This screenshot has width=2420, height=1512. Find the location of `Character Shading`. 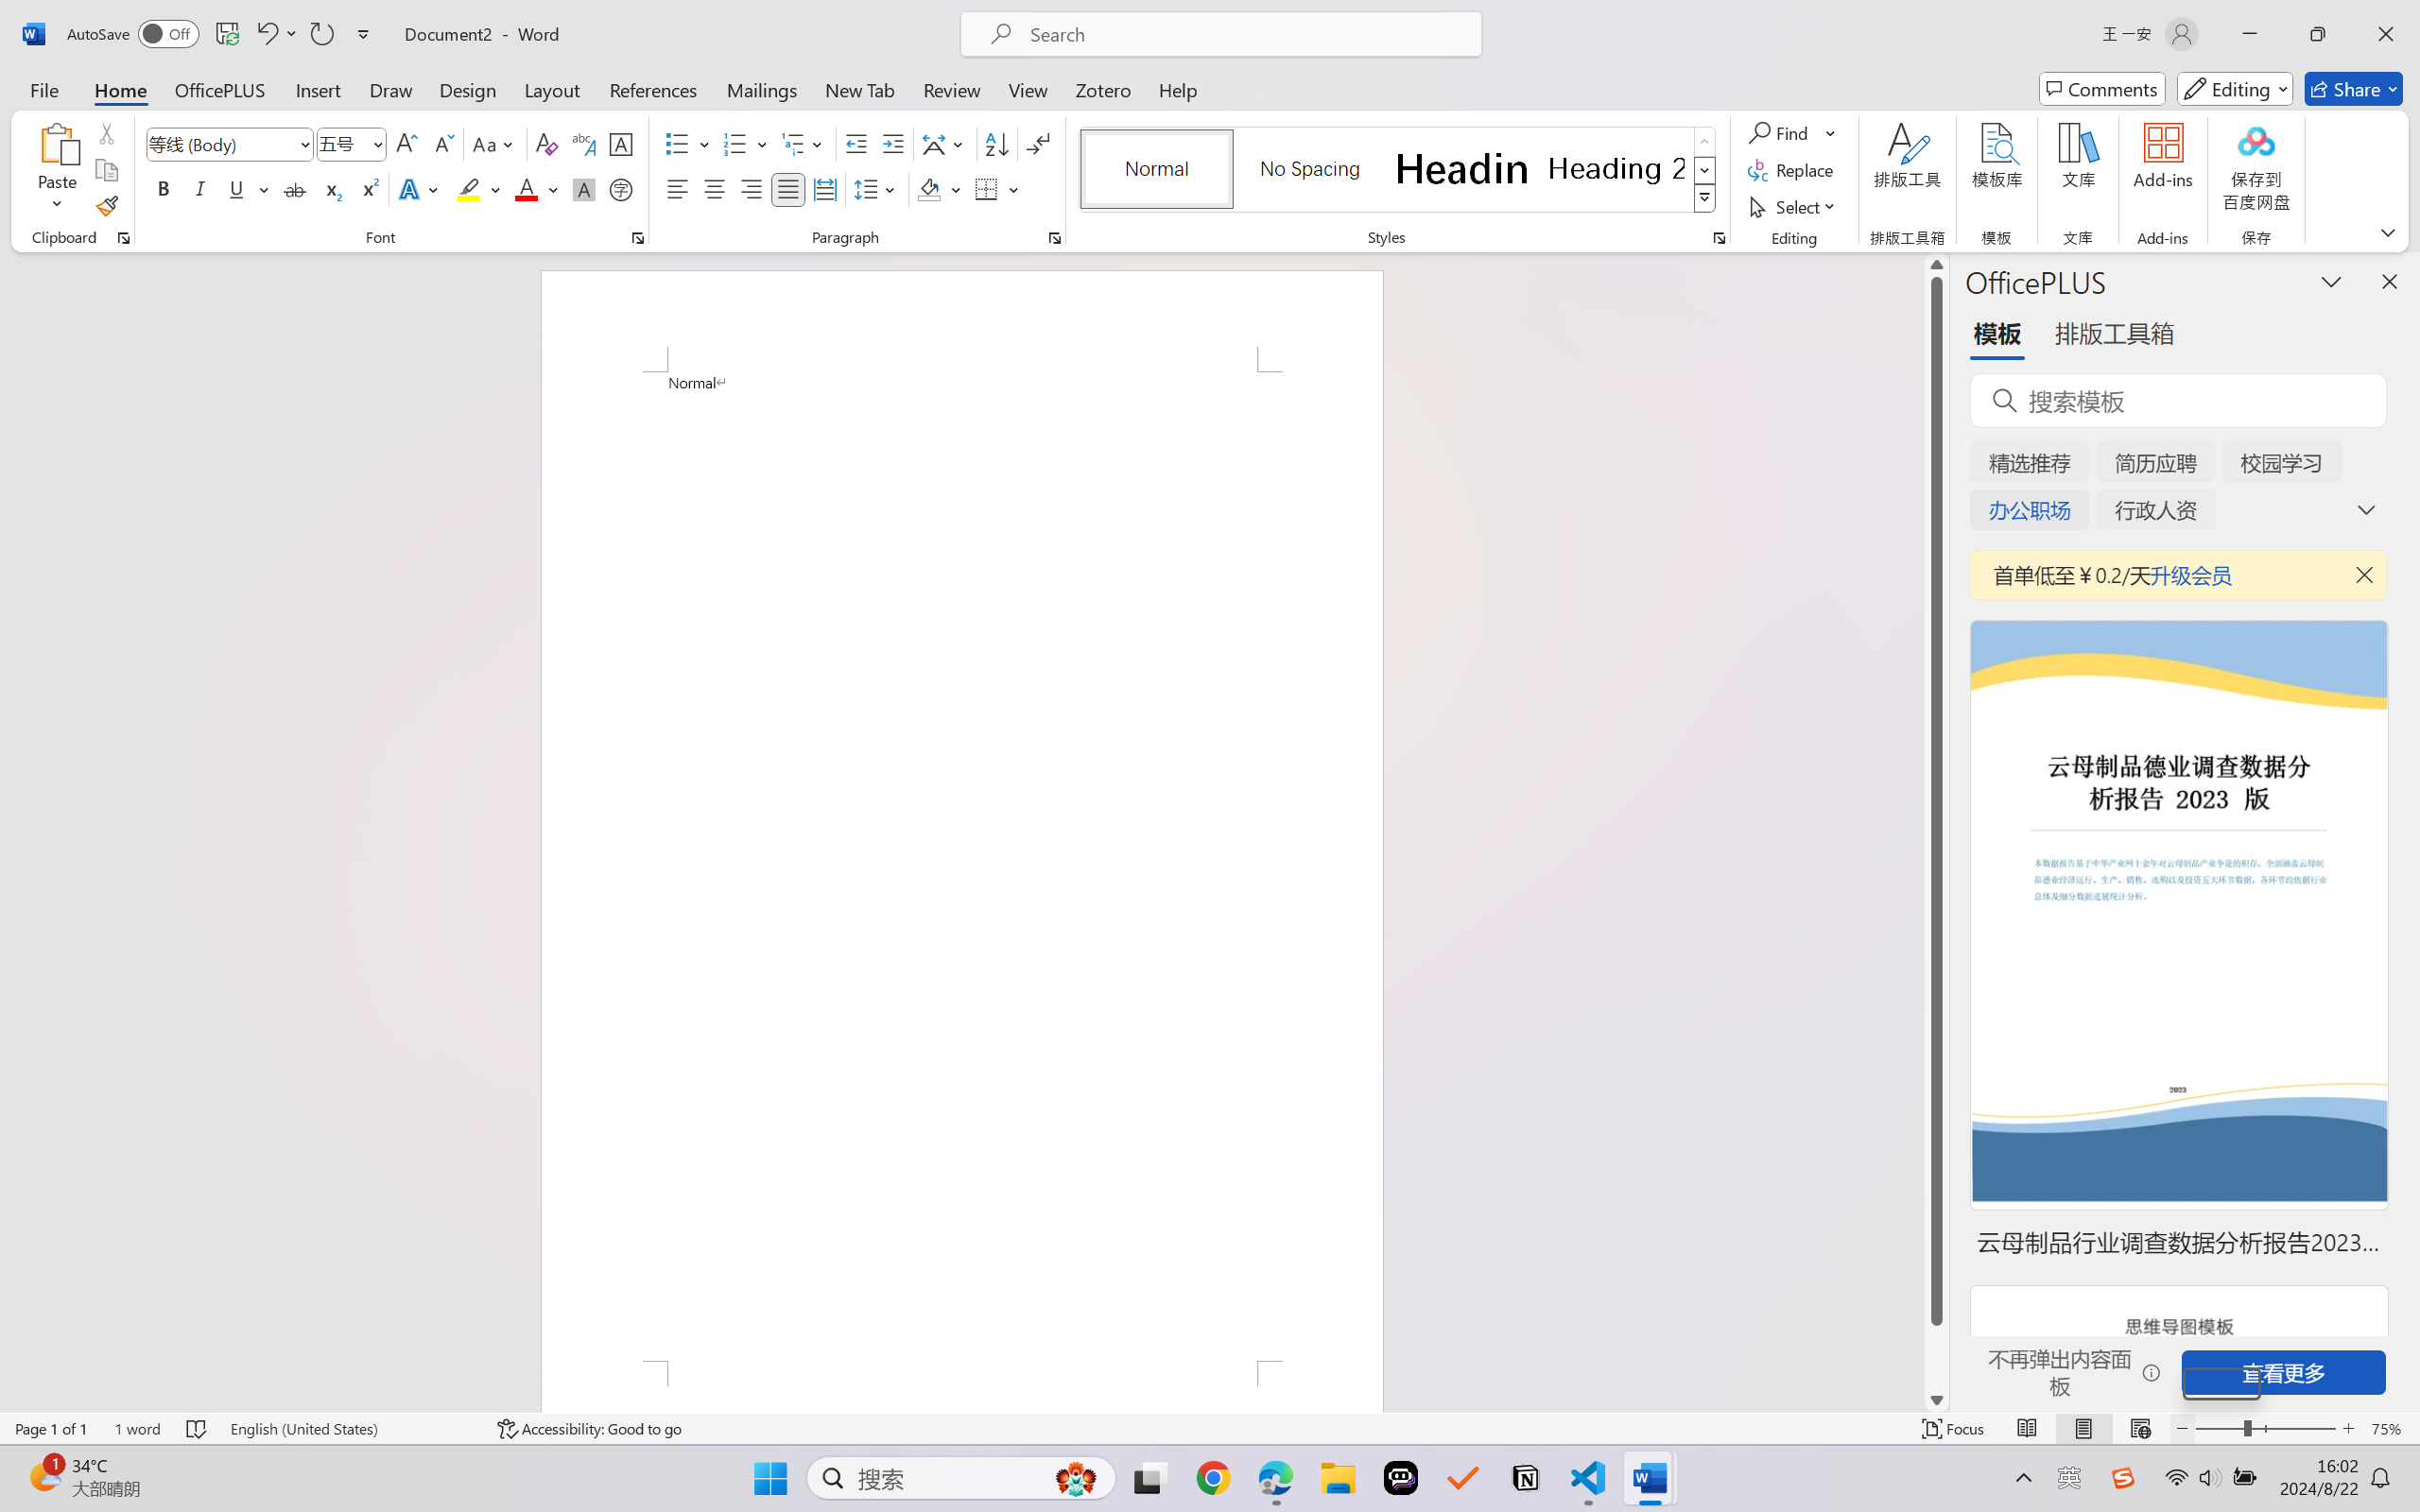

Character Shading is located at coordinates (582, 189).